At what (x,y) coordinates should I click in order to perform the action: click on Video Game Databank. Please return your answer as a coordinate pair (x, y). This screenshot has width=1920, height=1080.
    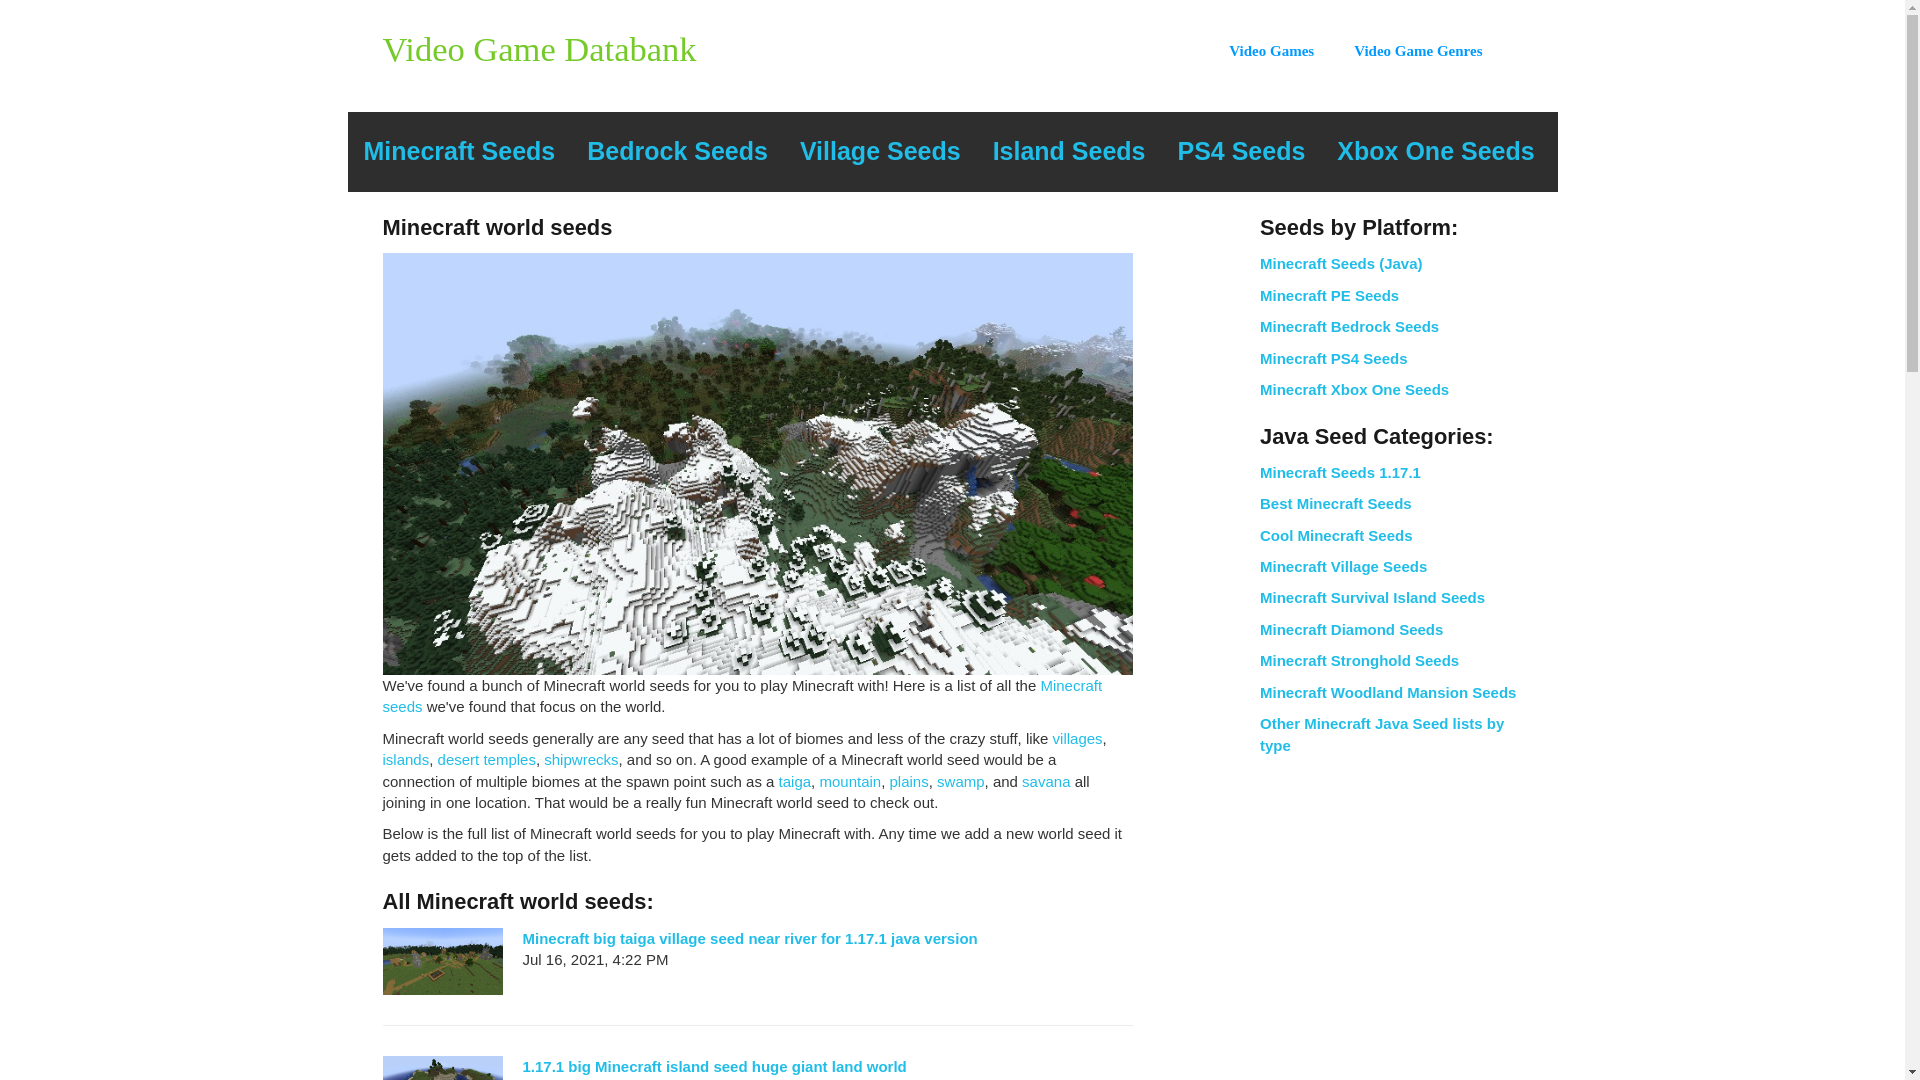
    Looking at the image, I should click on (538, 49).